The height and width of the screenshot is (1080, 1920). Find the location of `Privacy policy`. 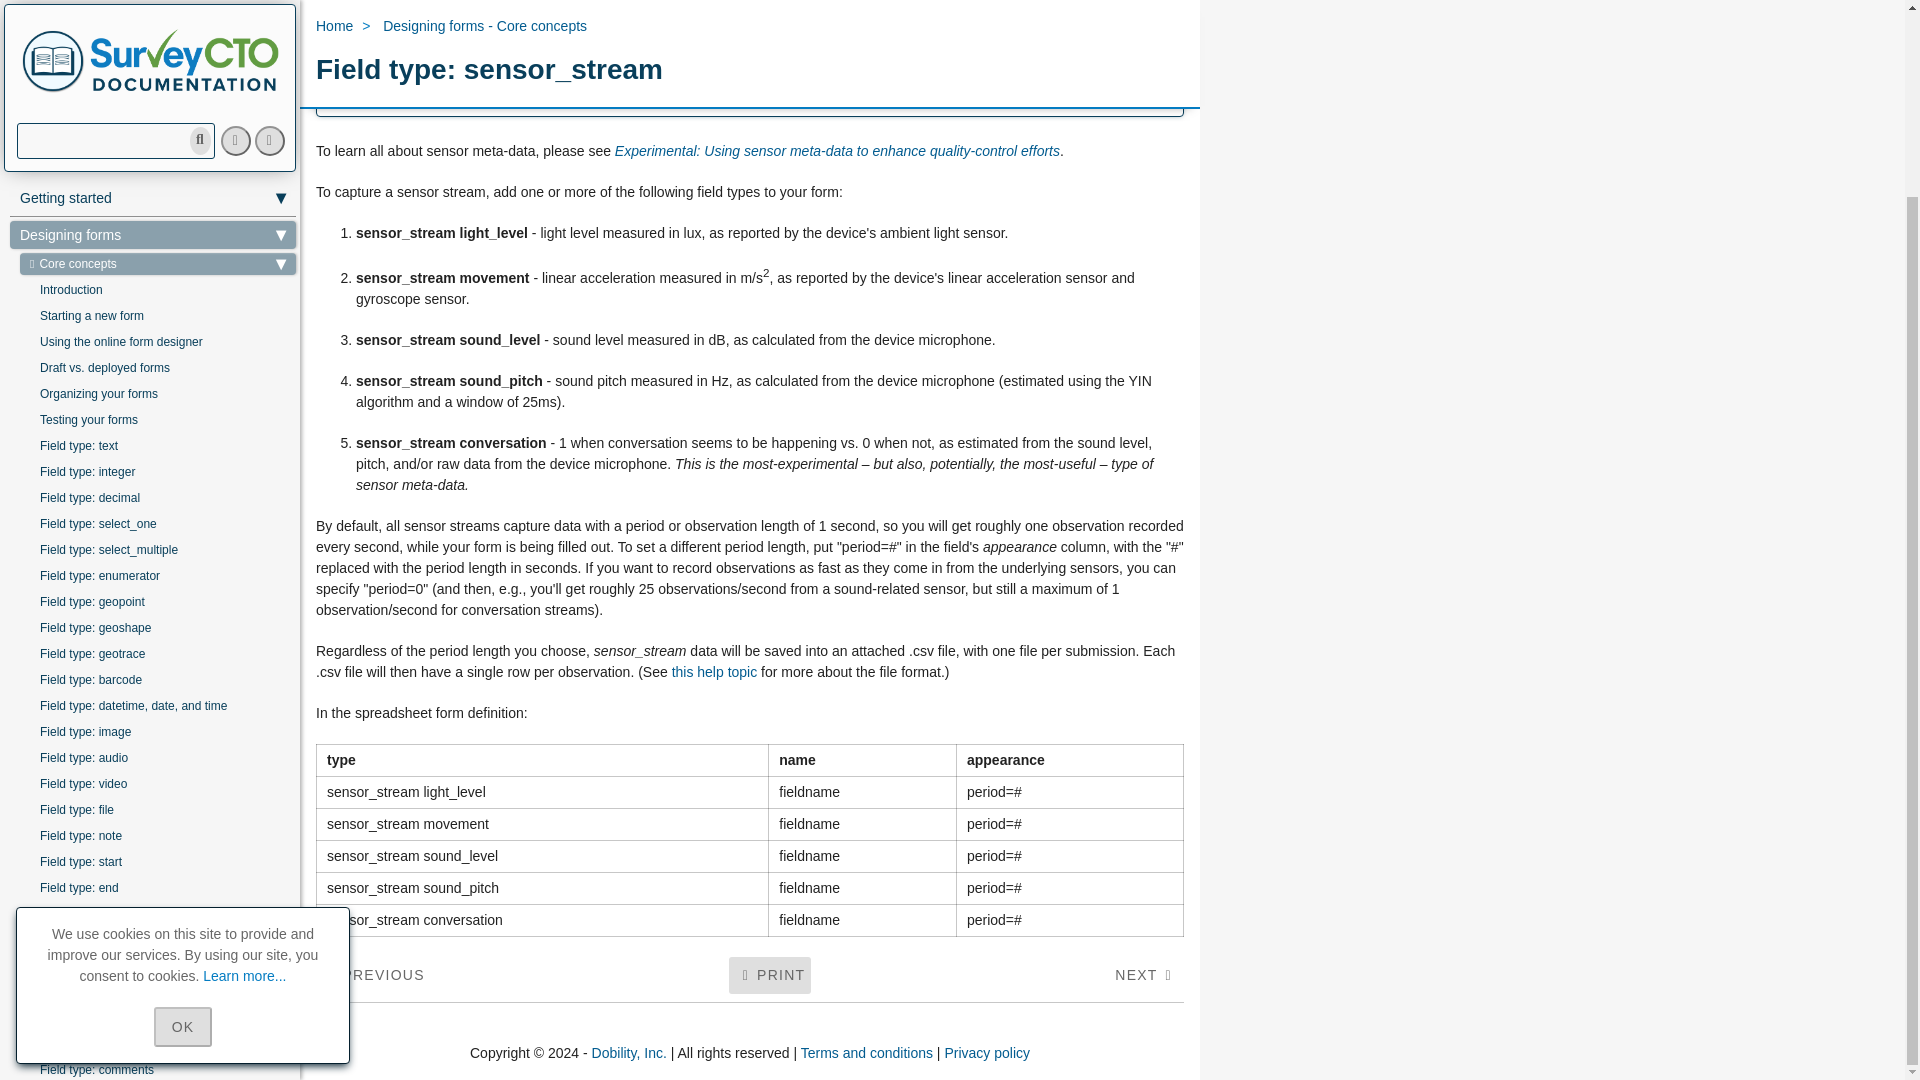

Privacy policy is located at coordinates (986, 1052).